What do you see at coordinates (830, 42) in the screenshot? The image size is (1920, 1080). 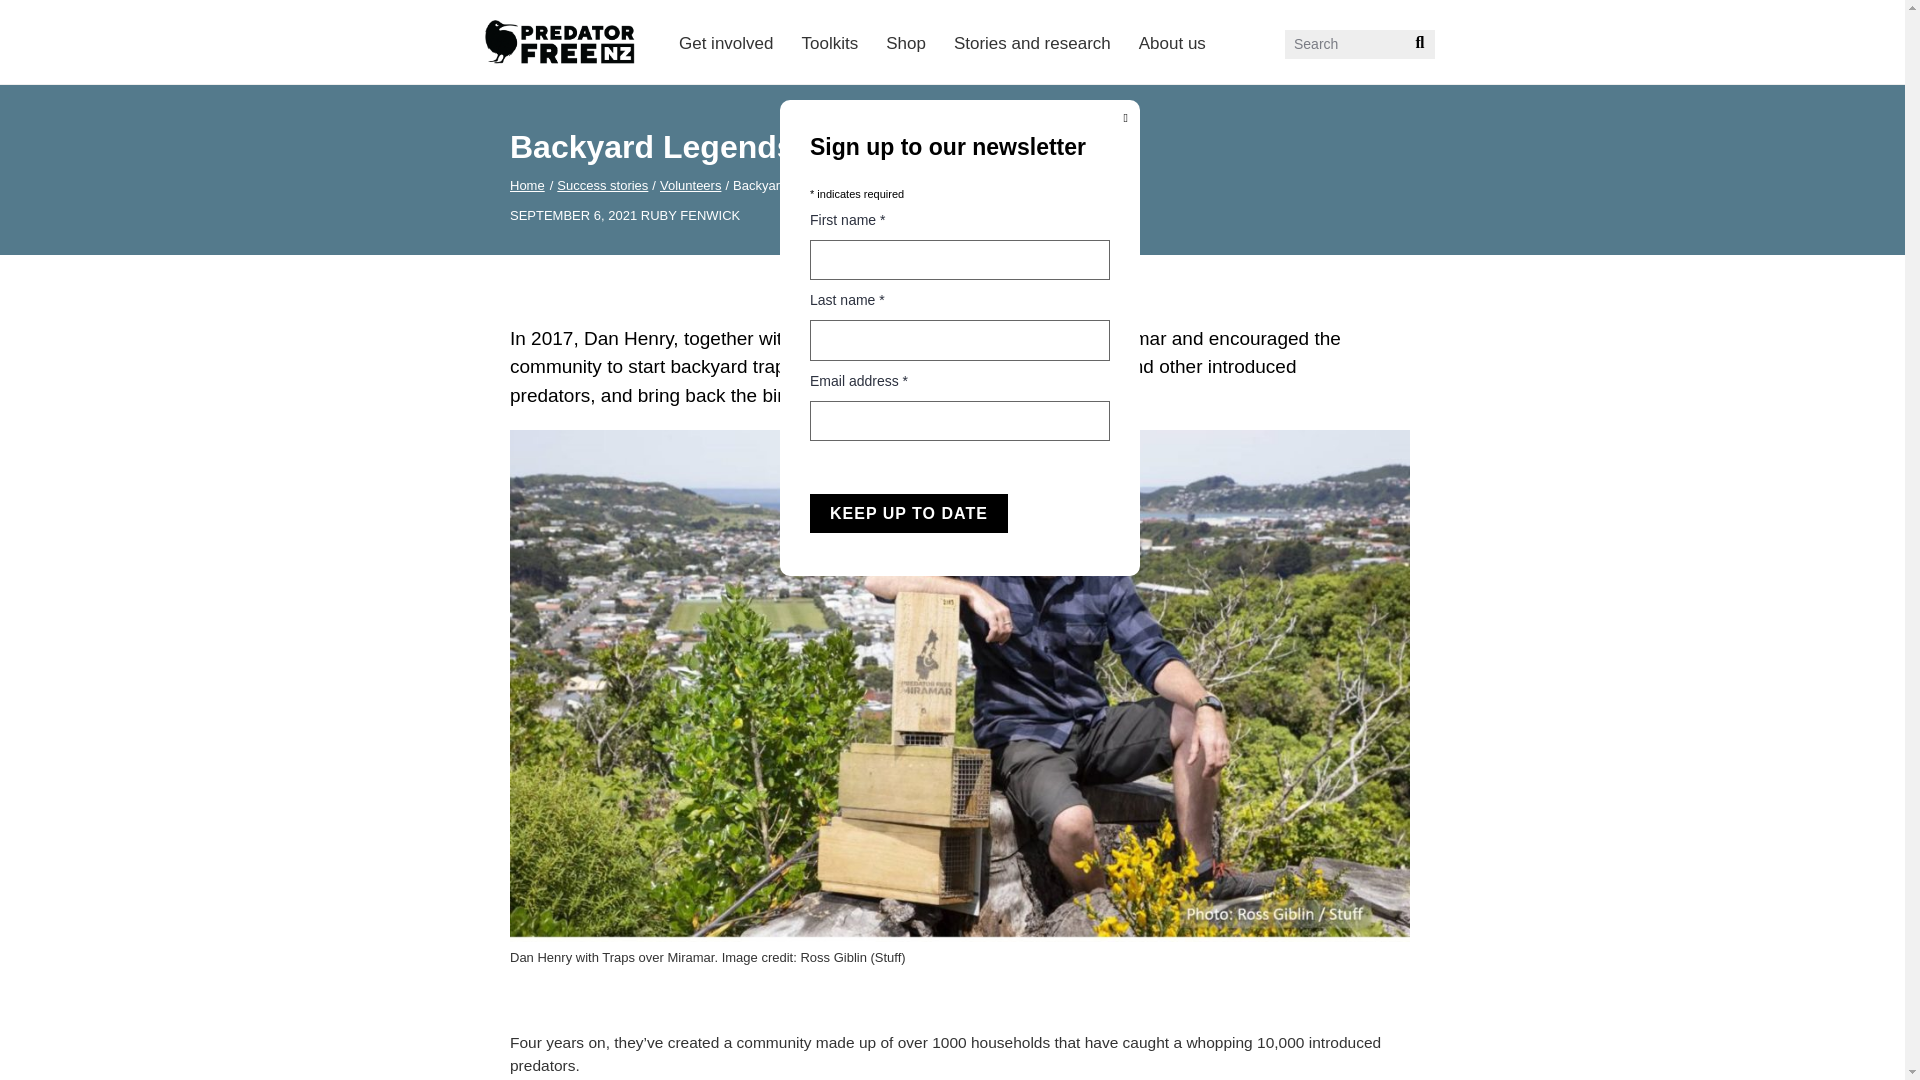 I see `Toolkits` at bounding box center [830, 42].